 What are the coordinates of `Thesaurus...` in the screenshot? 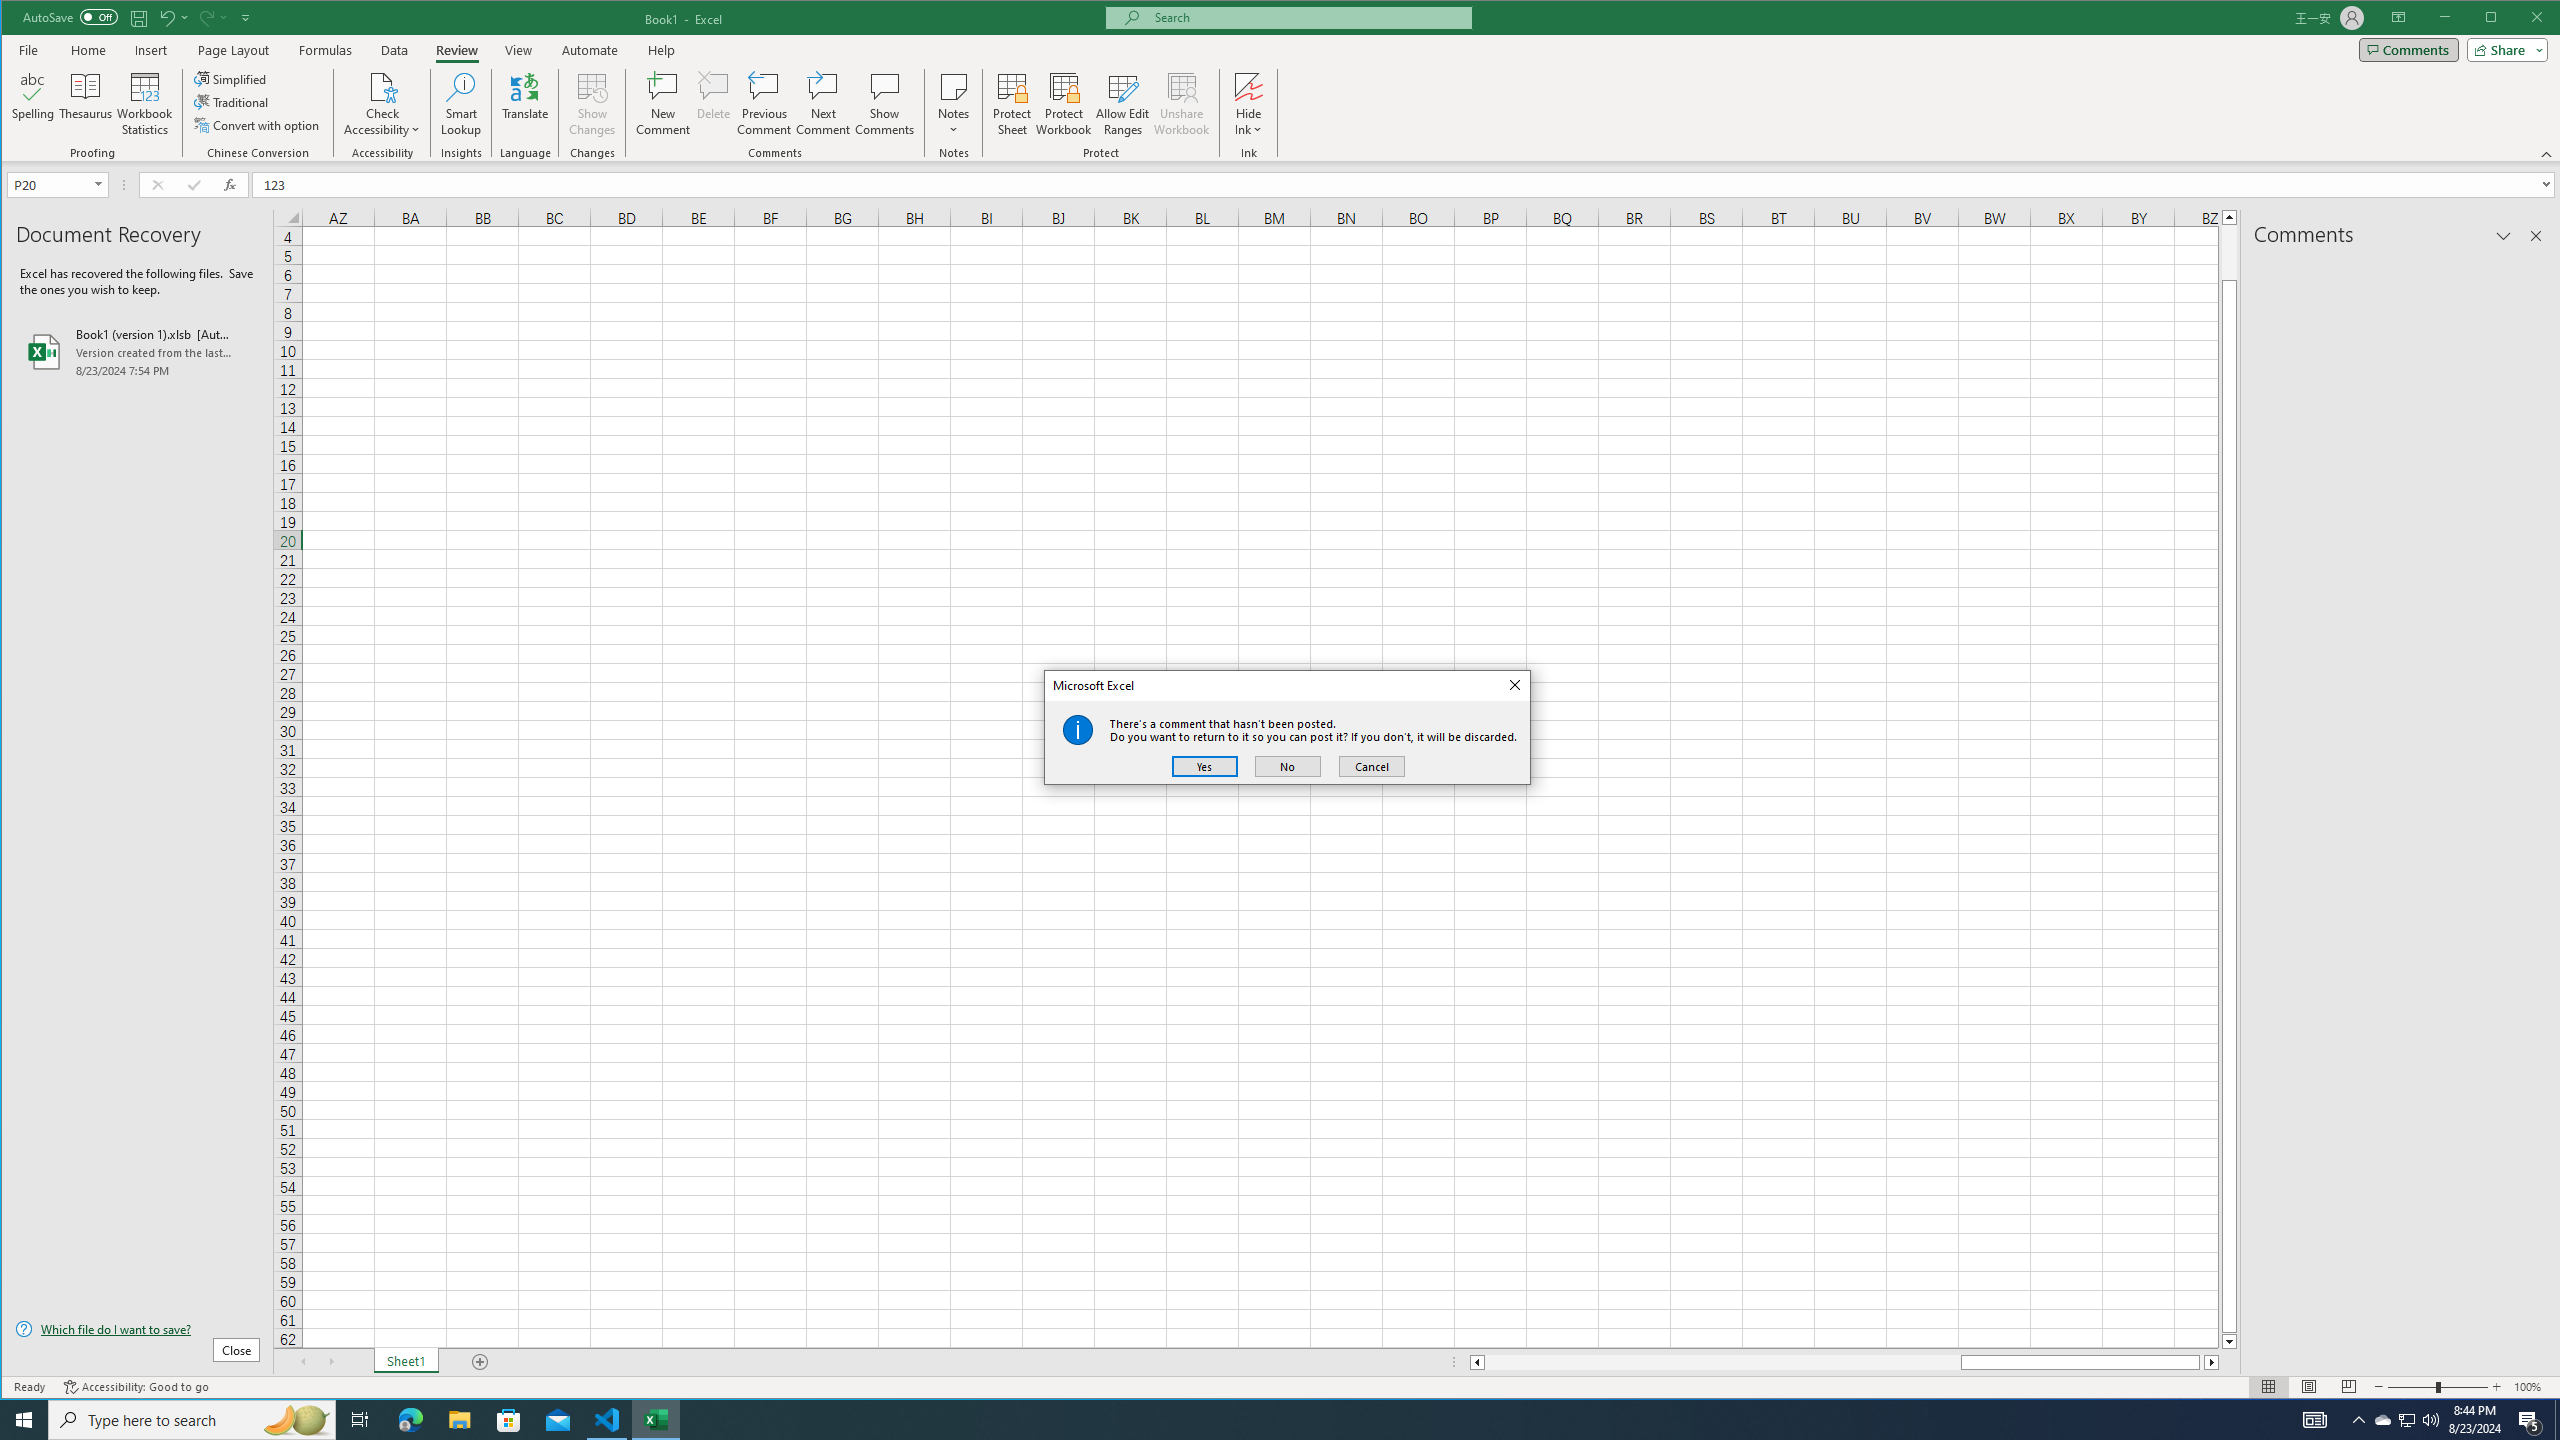 It's located at (86, 104).